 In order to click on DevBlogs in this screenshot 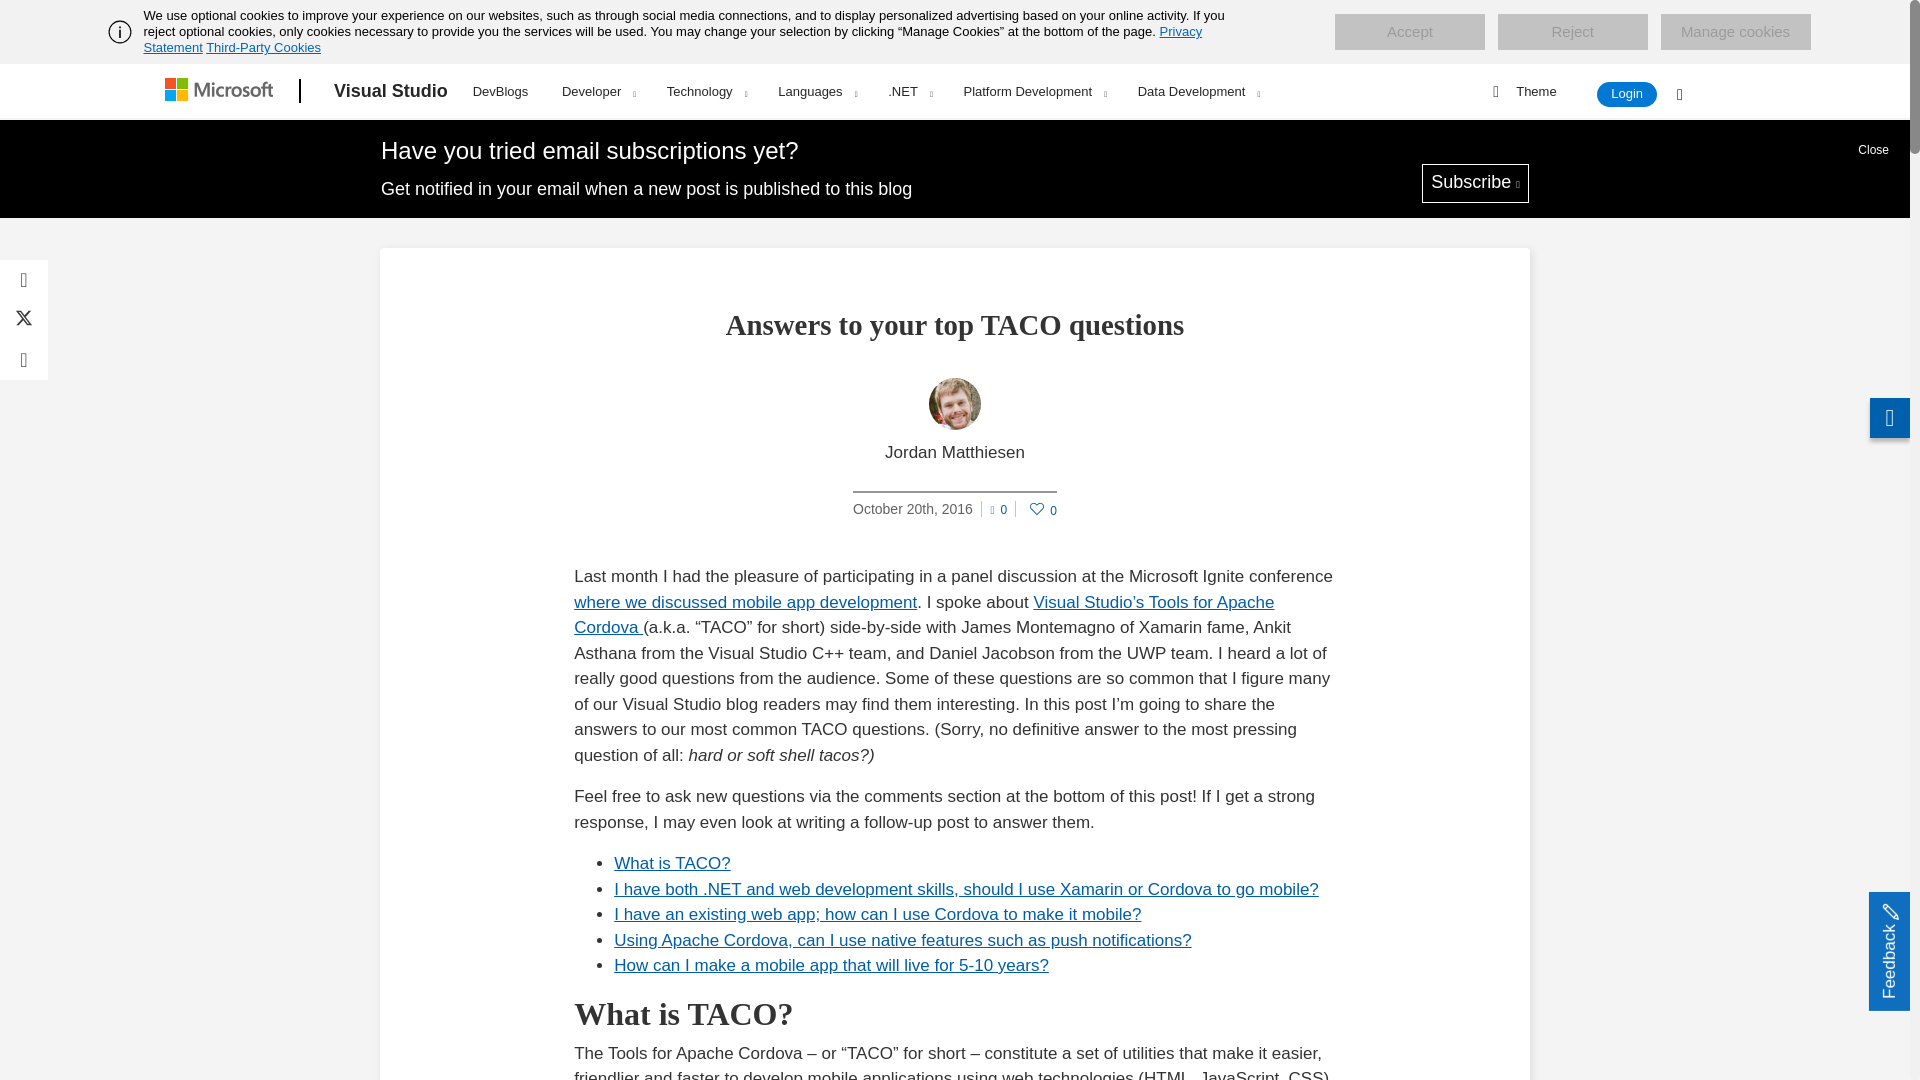, I will do `click(500, 88)`.